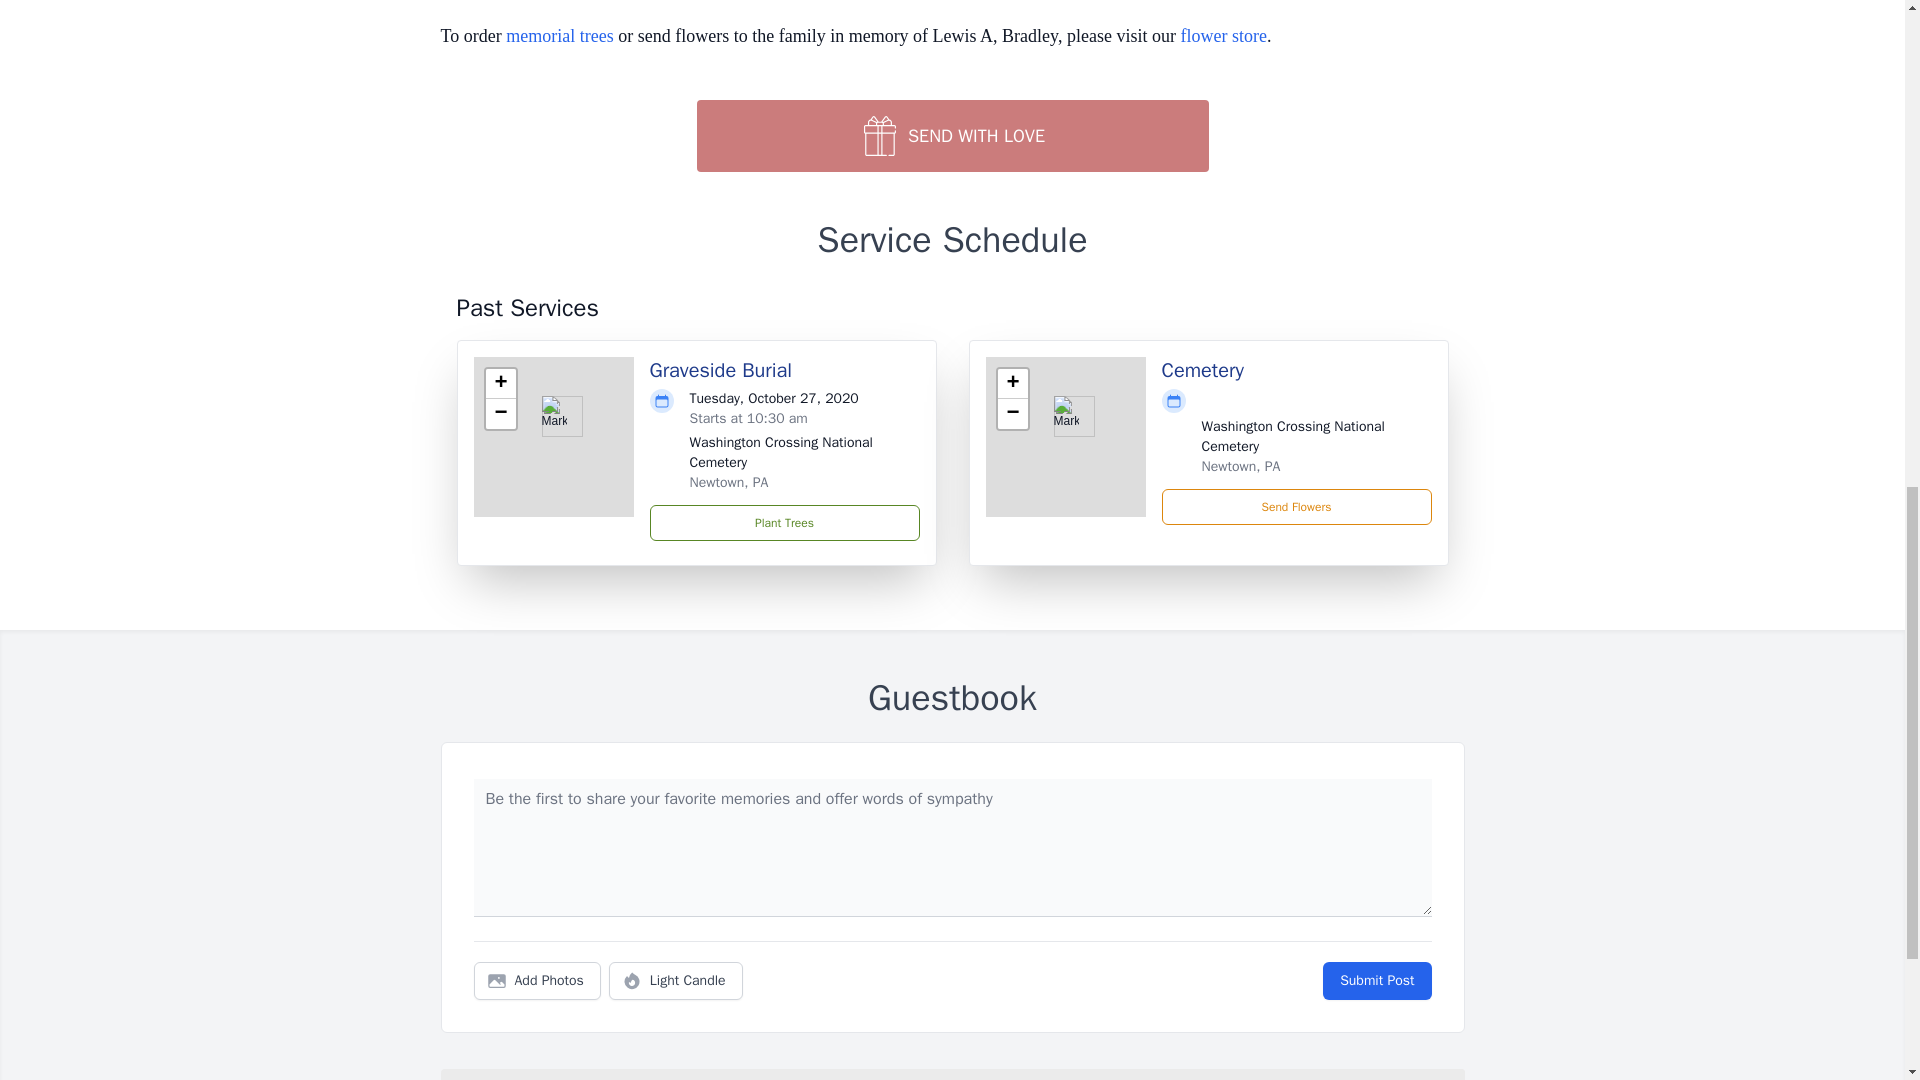 This screenshot has height=1080, width=1920. I want to click on flower store, so click(1222, 36).